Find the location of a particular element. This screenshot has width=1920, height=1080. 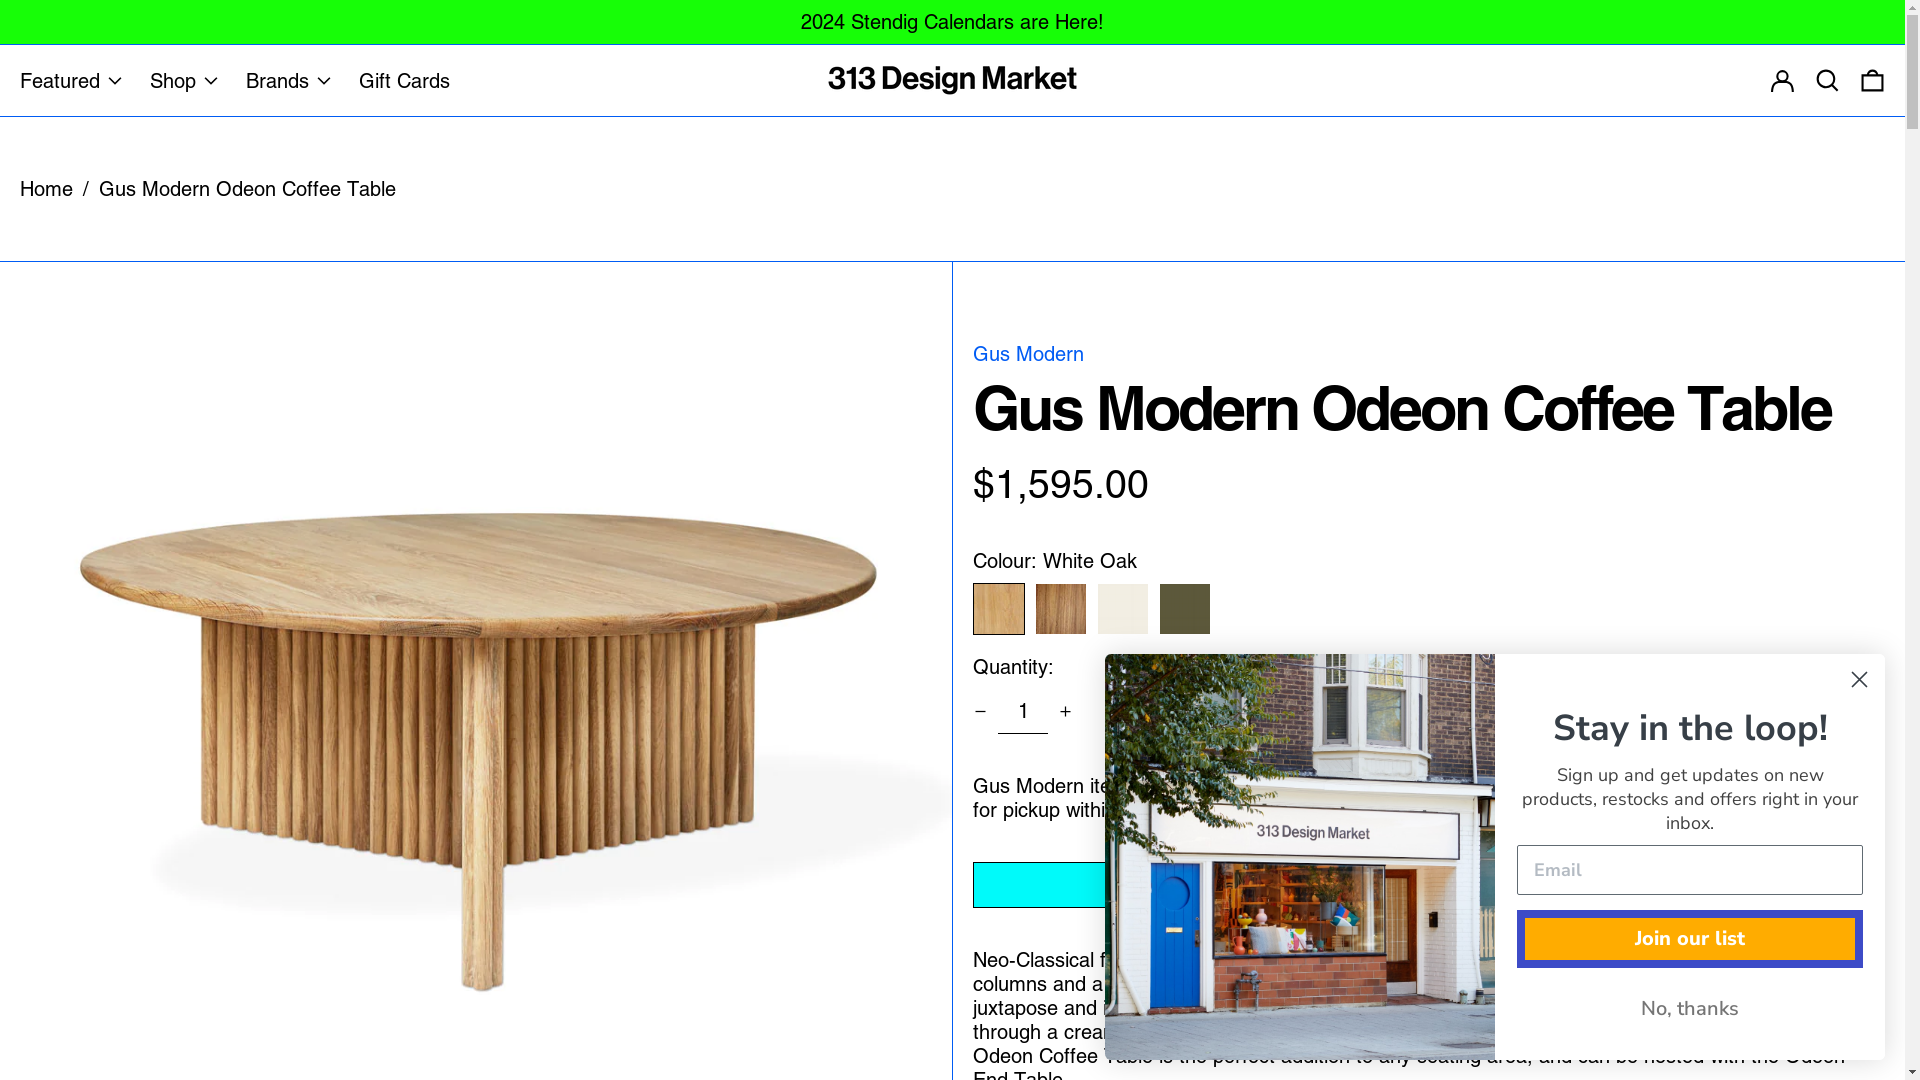

No, thanks is located at coordinates (1690, 1009).